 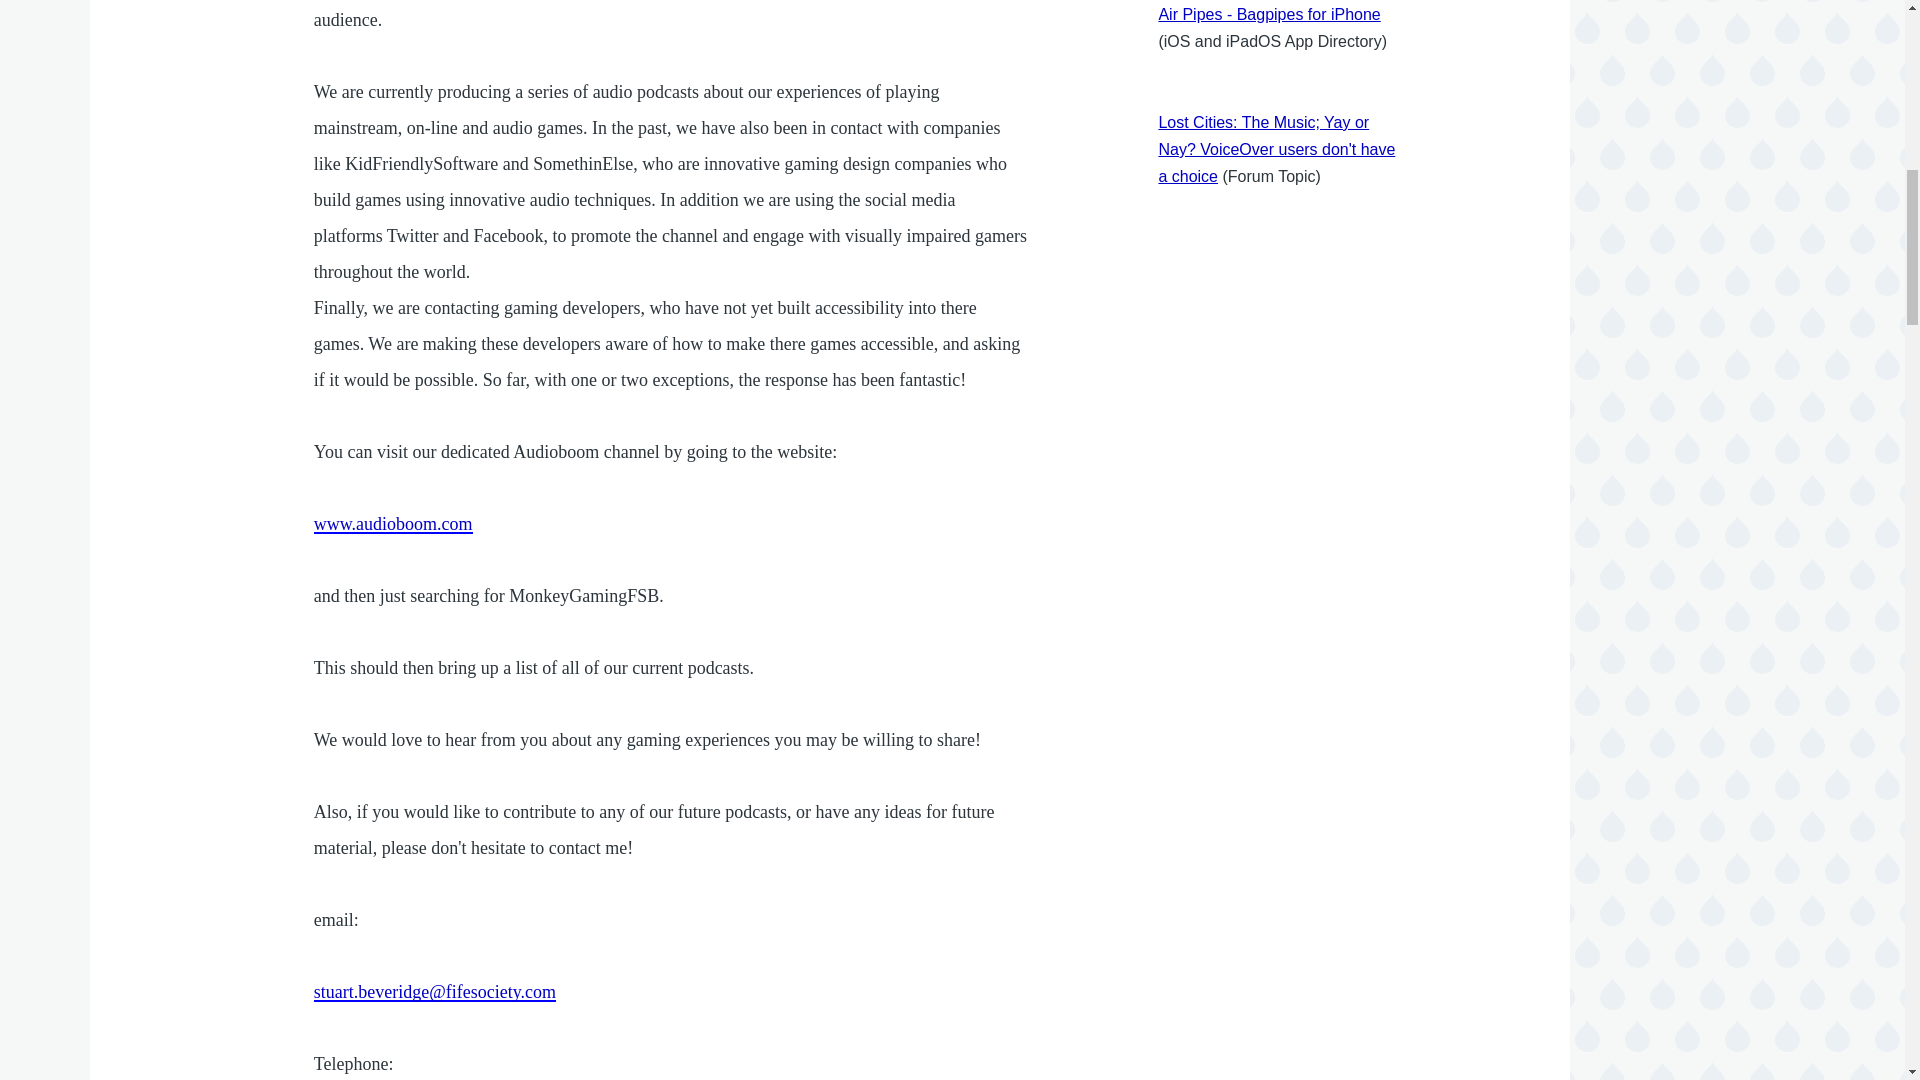 What do you see at coordinates (393, 524) in the screenshot?
I see `www.audioboom.com` at bounding box center [393, 524].